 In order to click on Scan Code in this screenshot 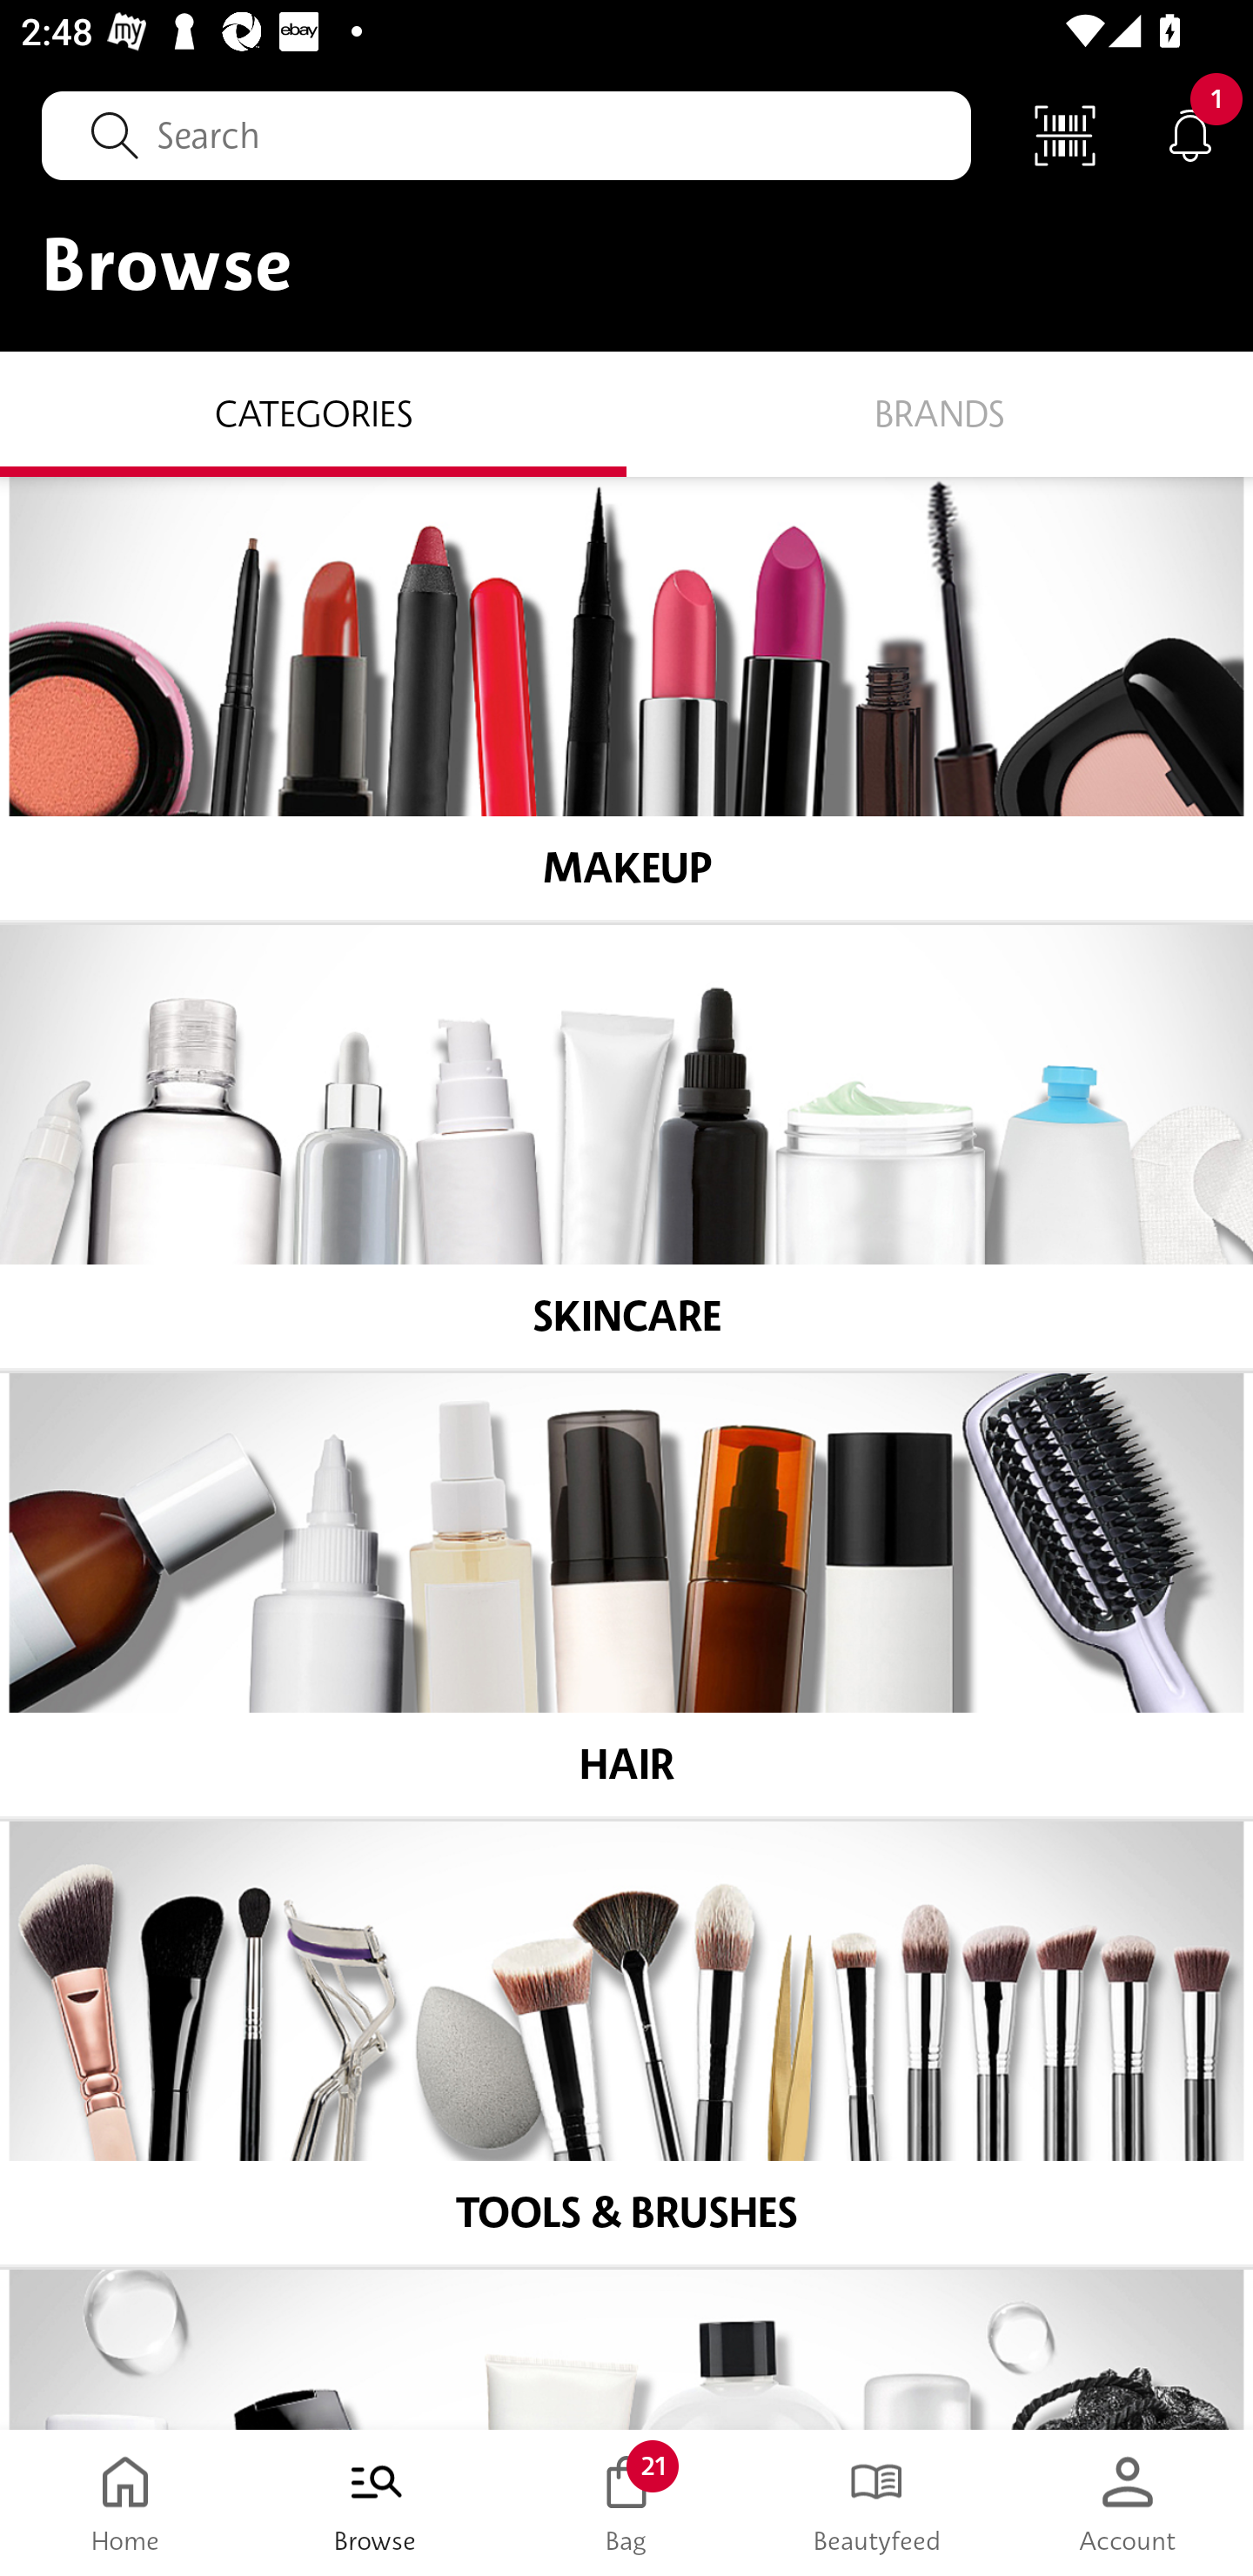, I will do `click(1065, 134)`.